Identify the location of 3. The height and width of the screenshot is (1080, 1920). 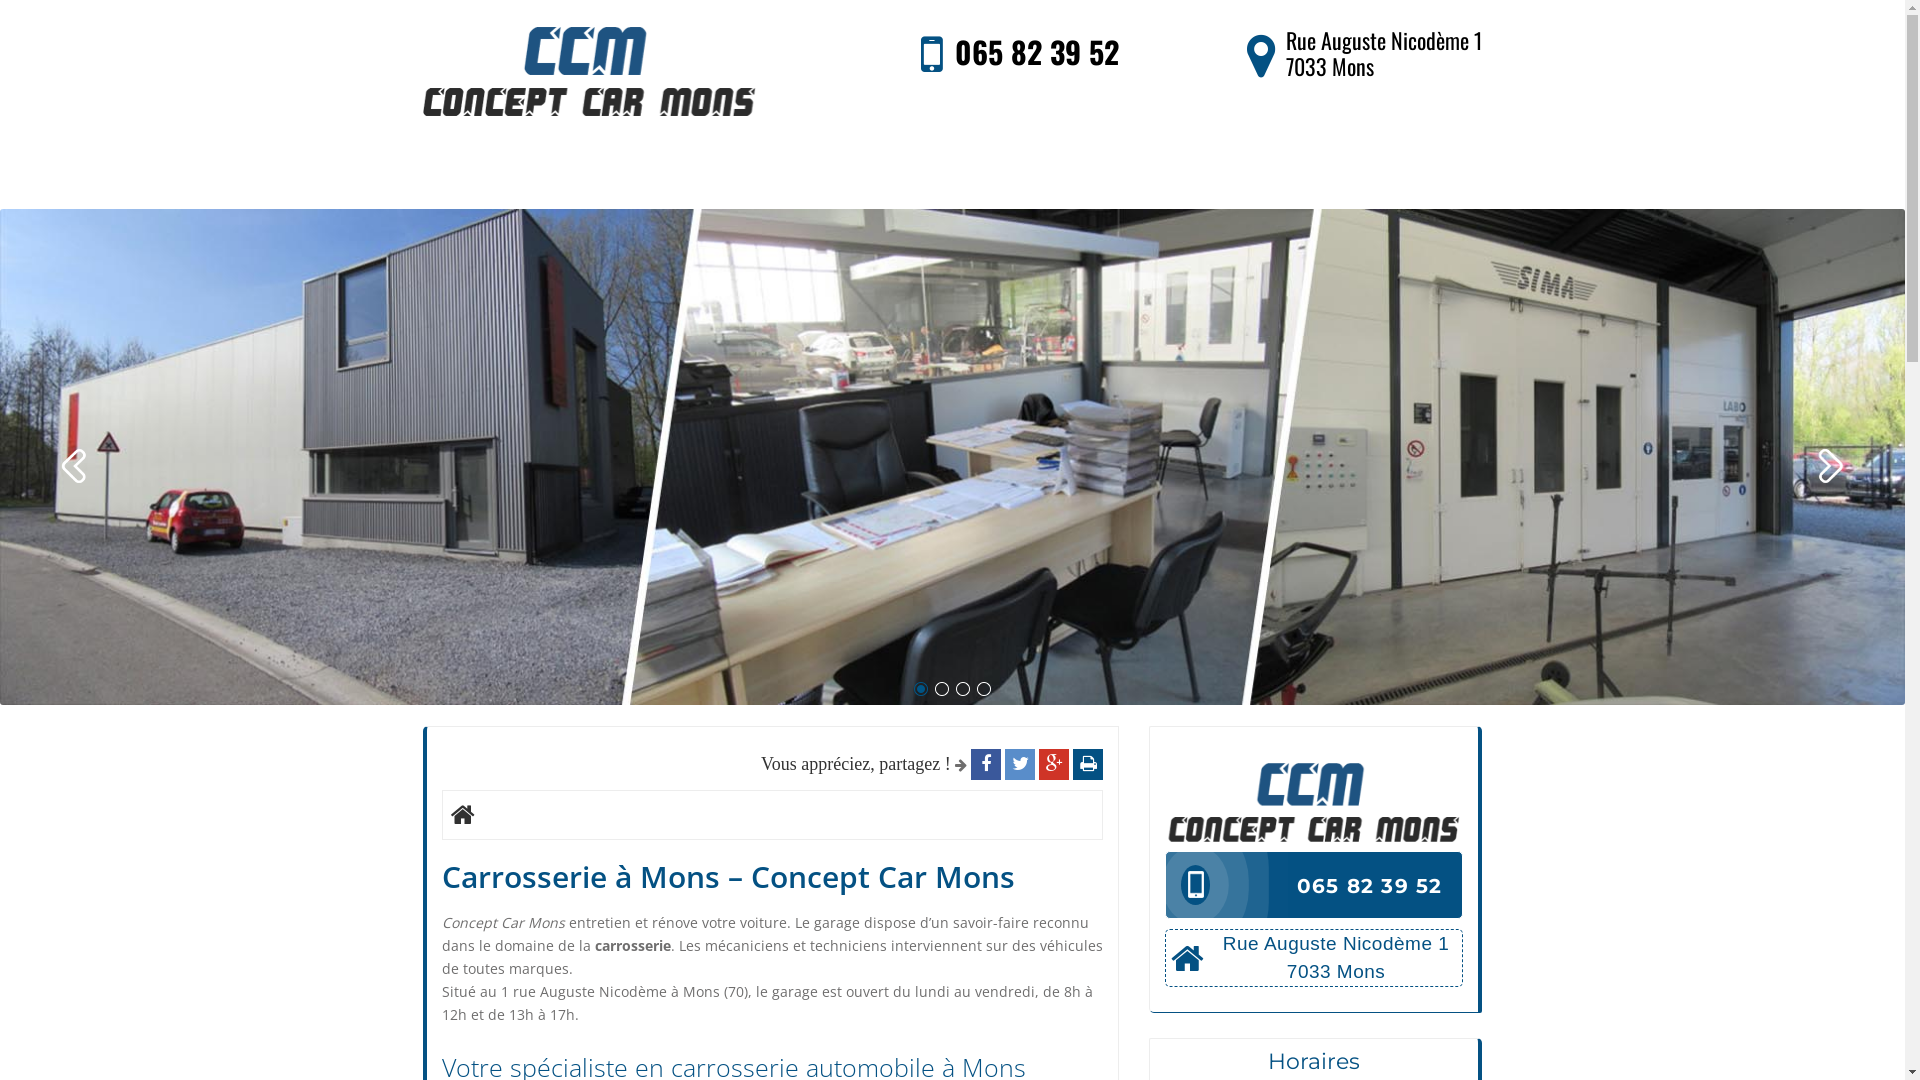
(963, 689).